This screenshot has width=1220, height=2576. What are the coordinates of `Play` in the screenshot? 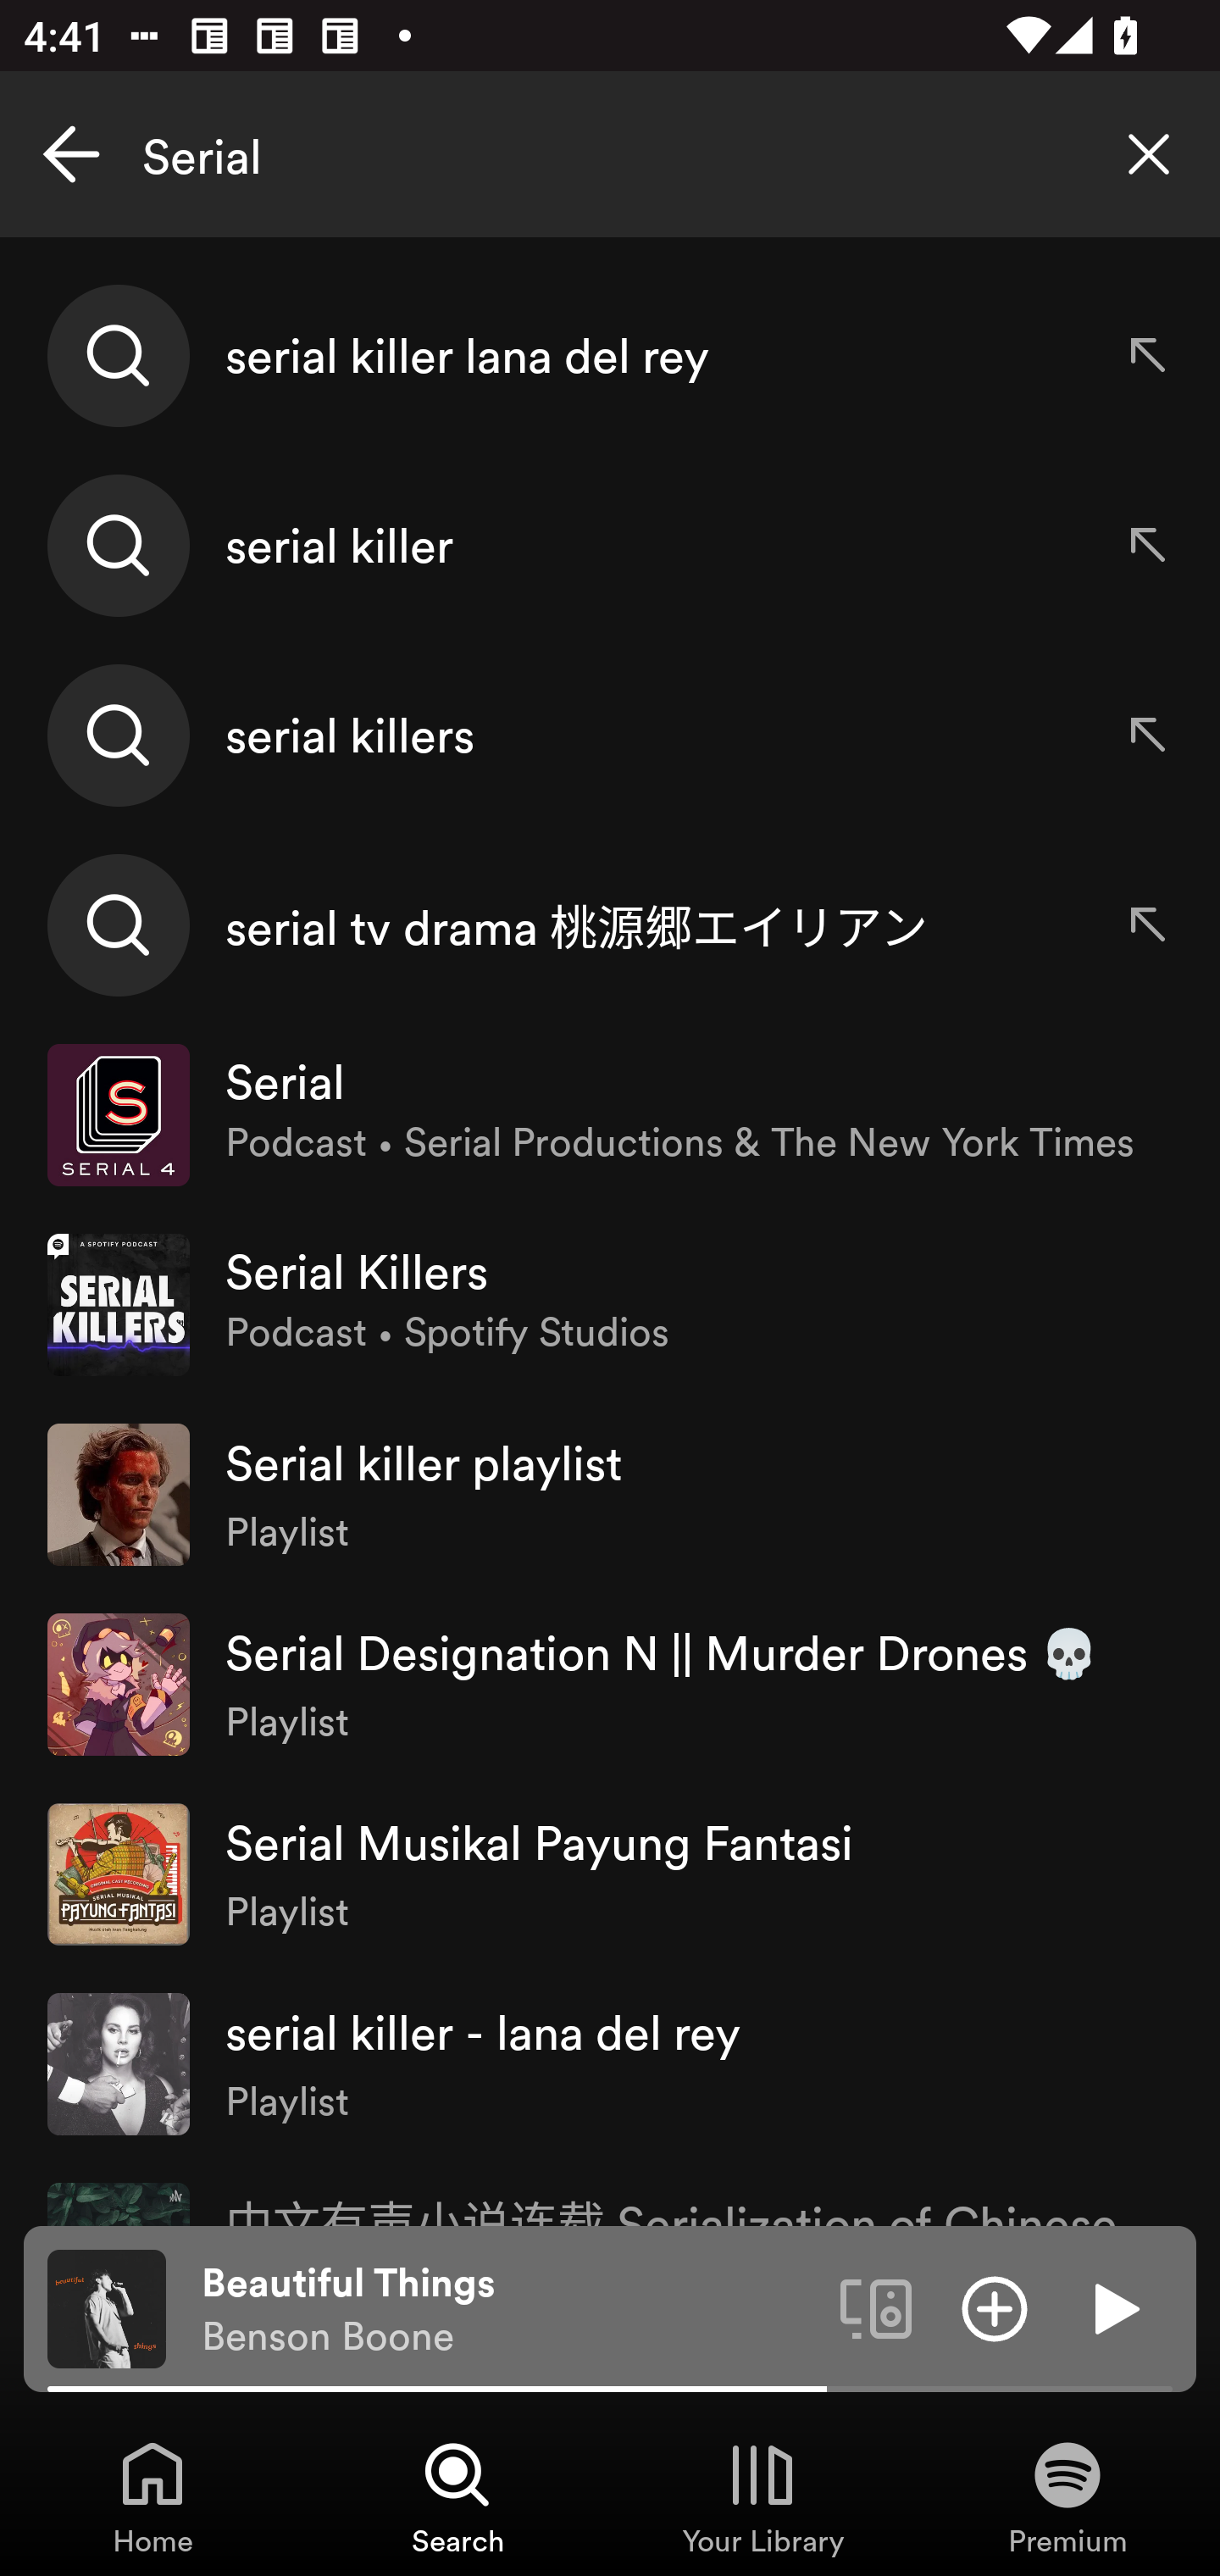 It's located at (1113, 2307).